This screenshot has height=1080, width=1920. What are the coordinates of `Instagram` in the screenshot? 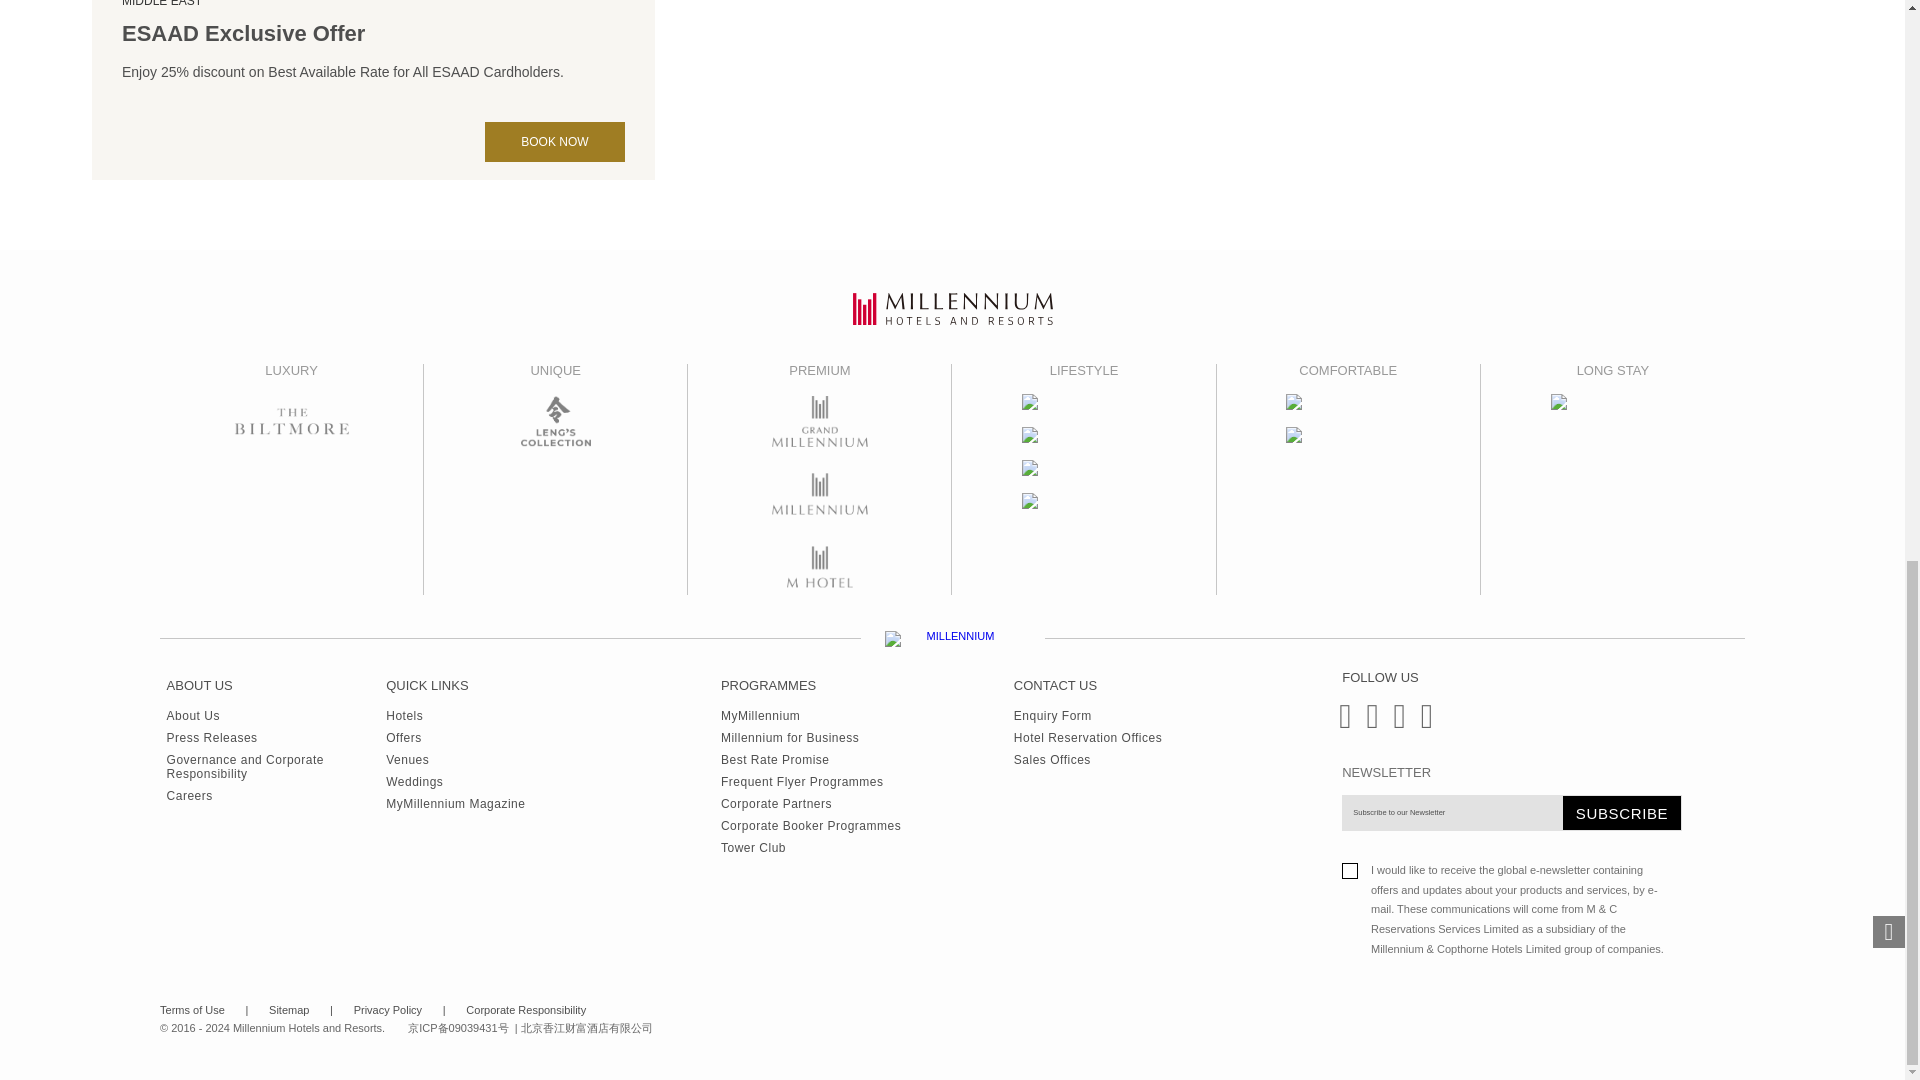 It's located at (1366, 724).